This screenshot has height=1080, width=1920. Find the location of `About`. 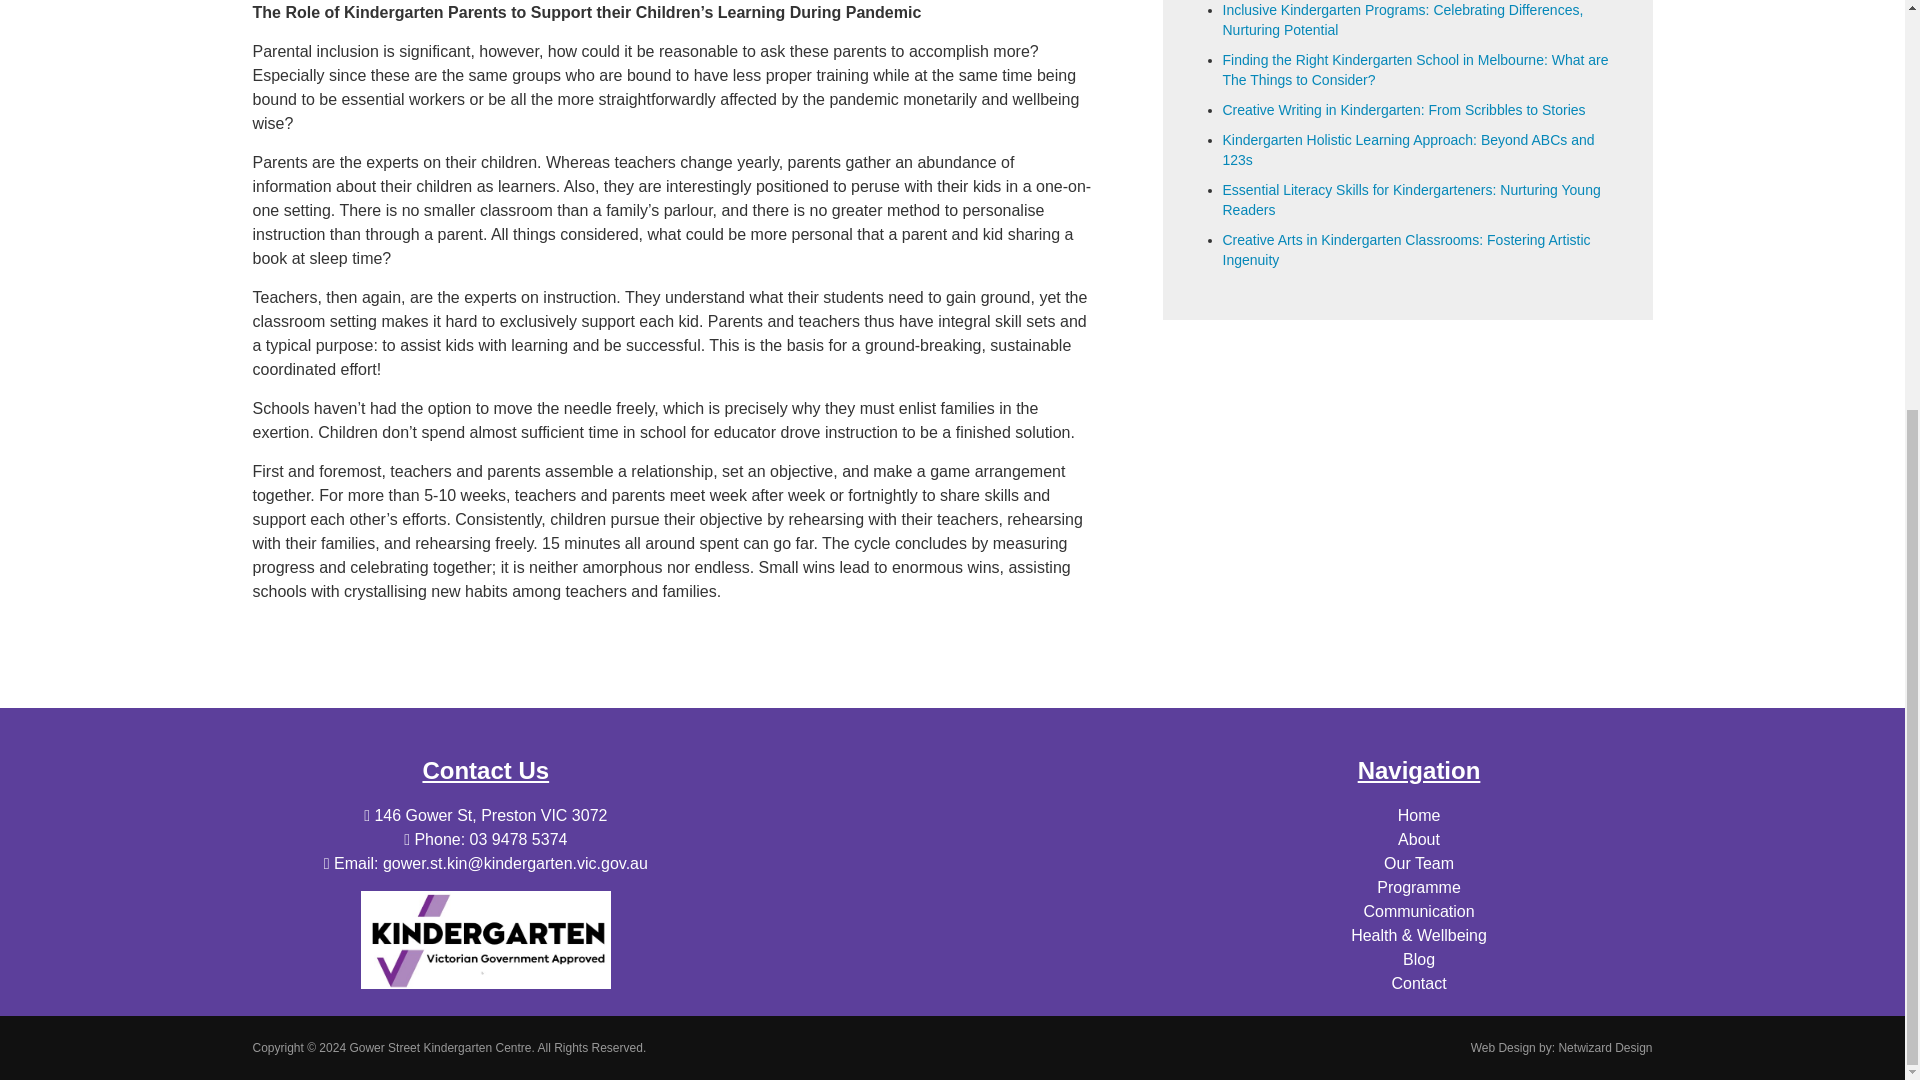

About is located at coordinates (1418, 838).